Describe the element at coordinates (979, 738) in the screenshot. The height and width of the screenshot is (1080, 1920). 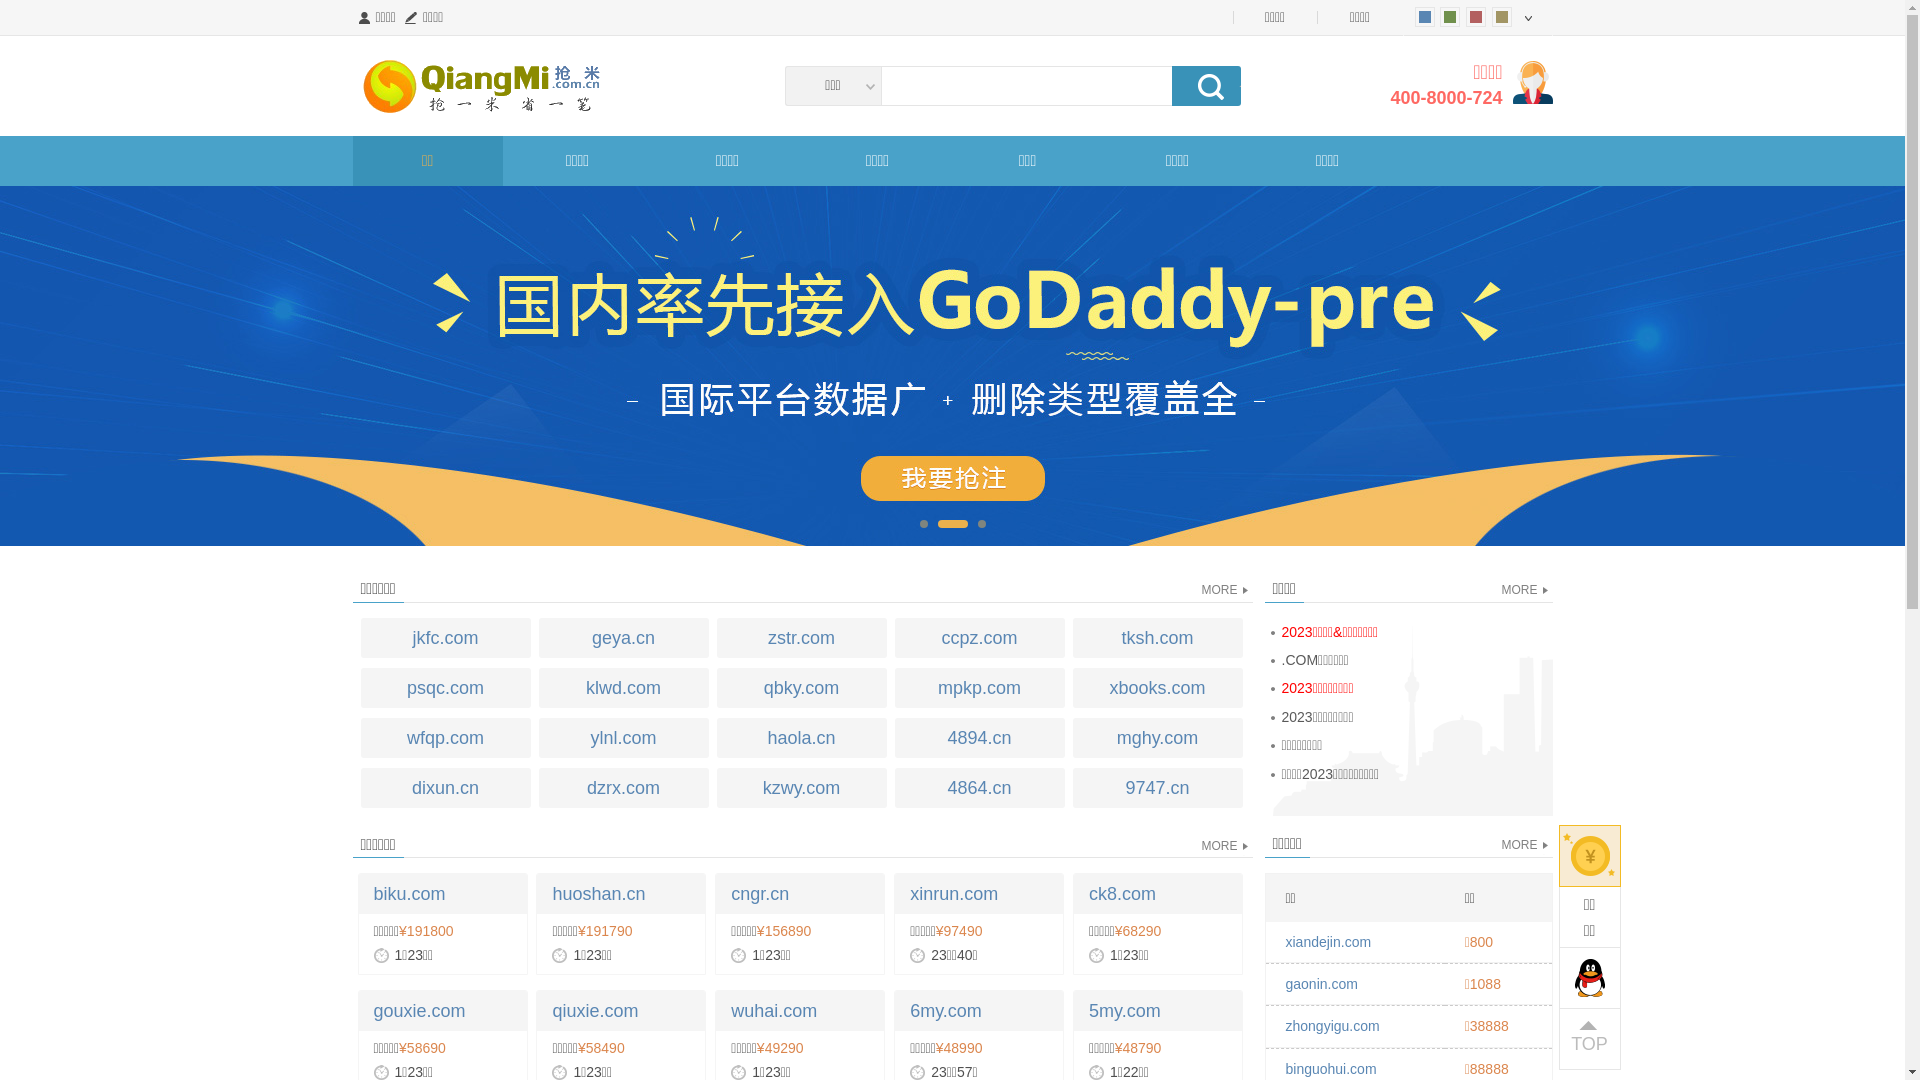
I see `4894.cn` at that location.